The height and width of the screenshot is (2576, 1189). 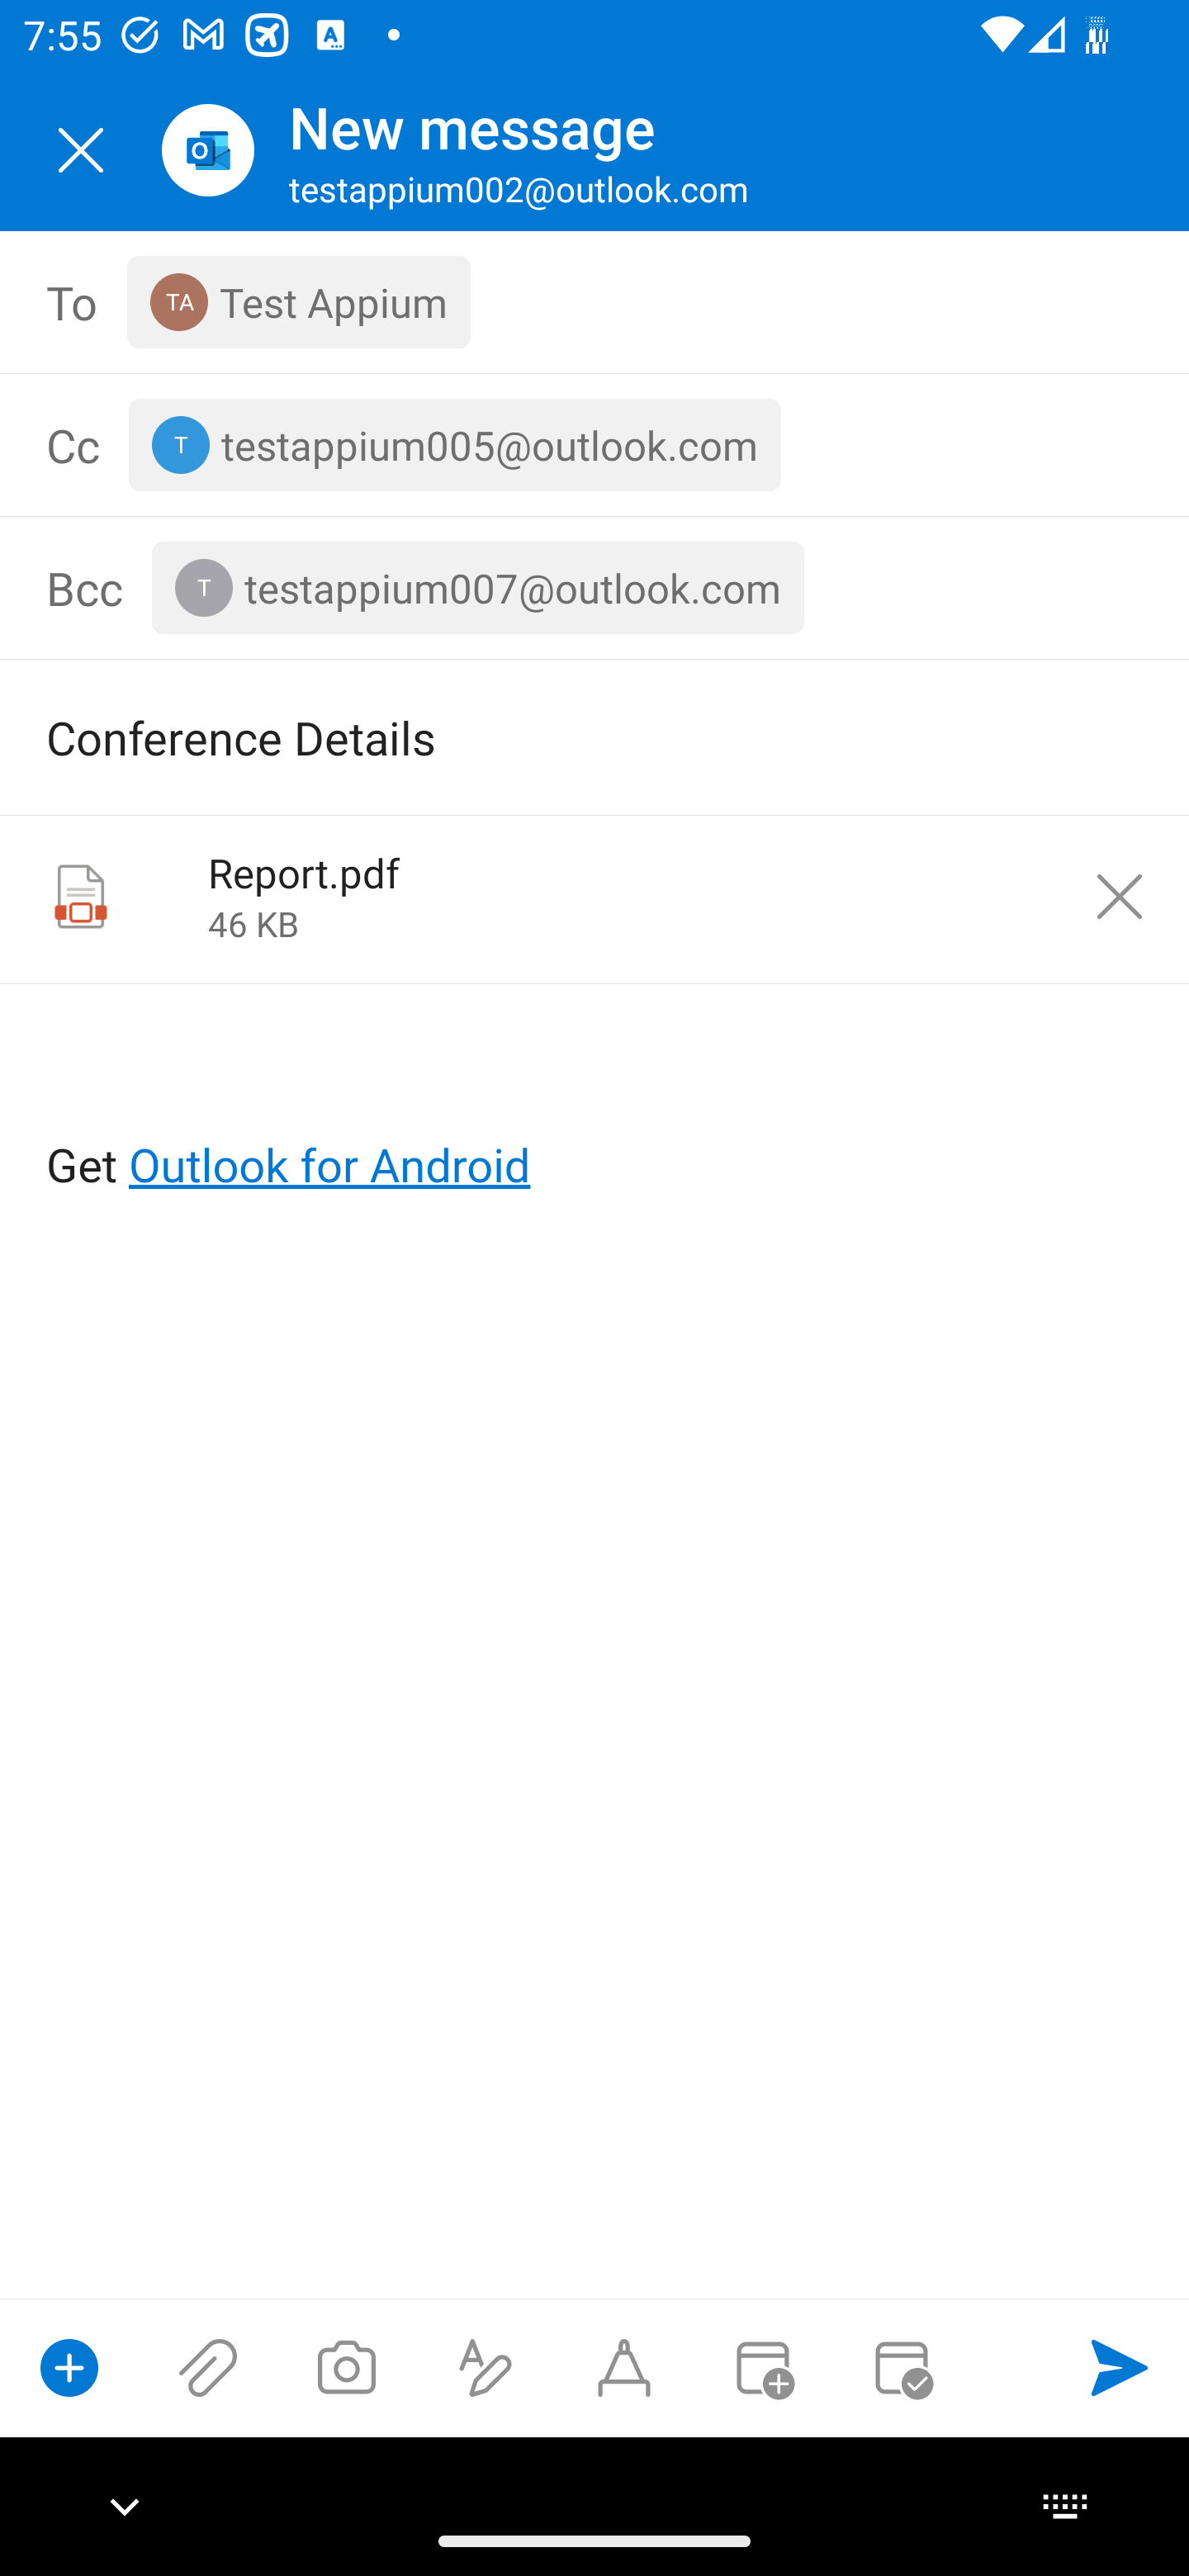 What do you see at coordinates (69, 2367) in the screenshot?
I see `Show compose options` at bounding box center [69, 2367].